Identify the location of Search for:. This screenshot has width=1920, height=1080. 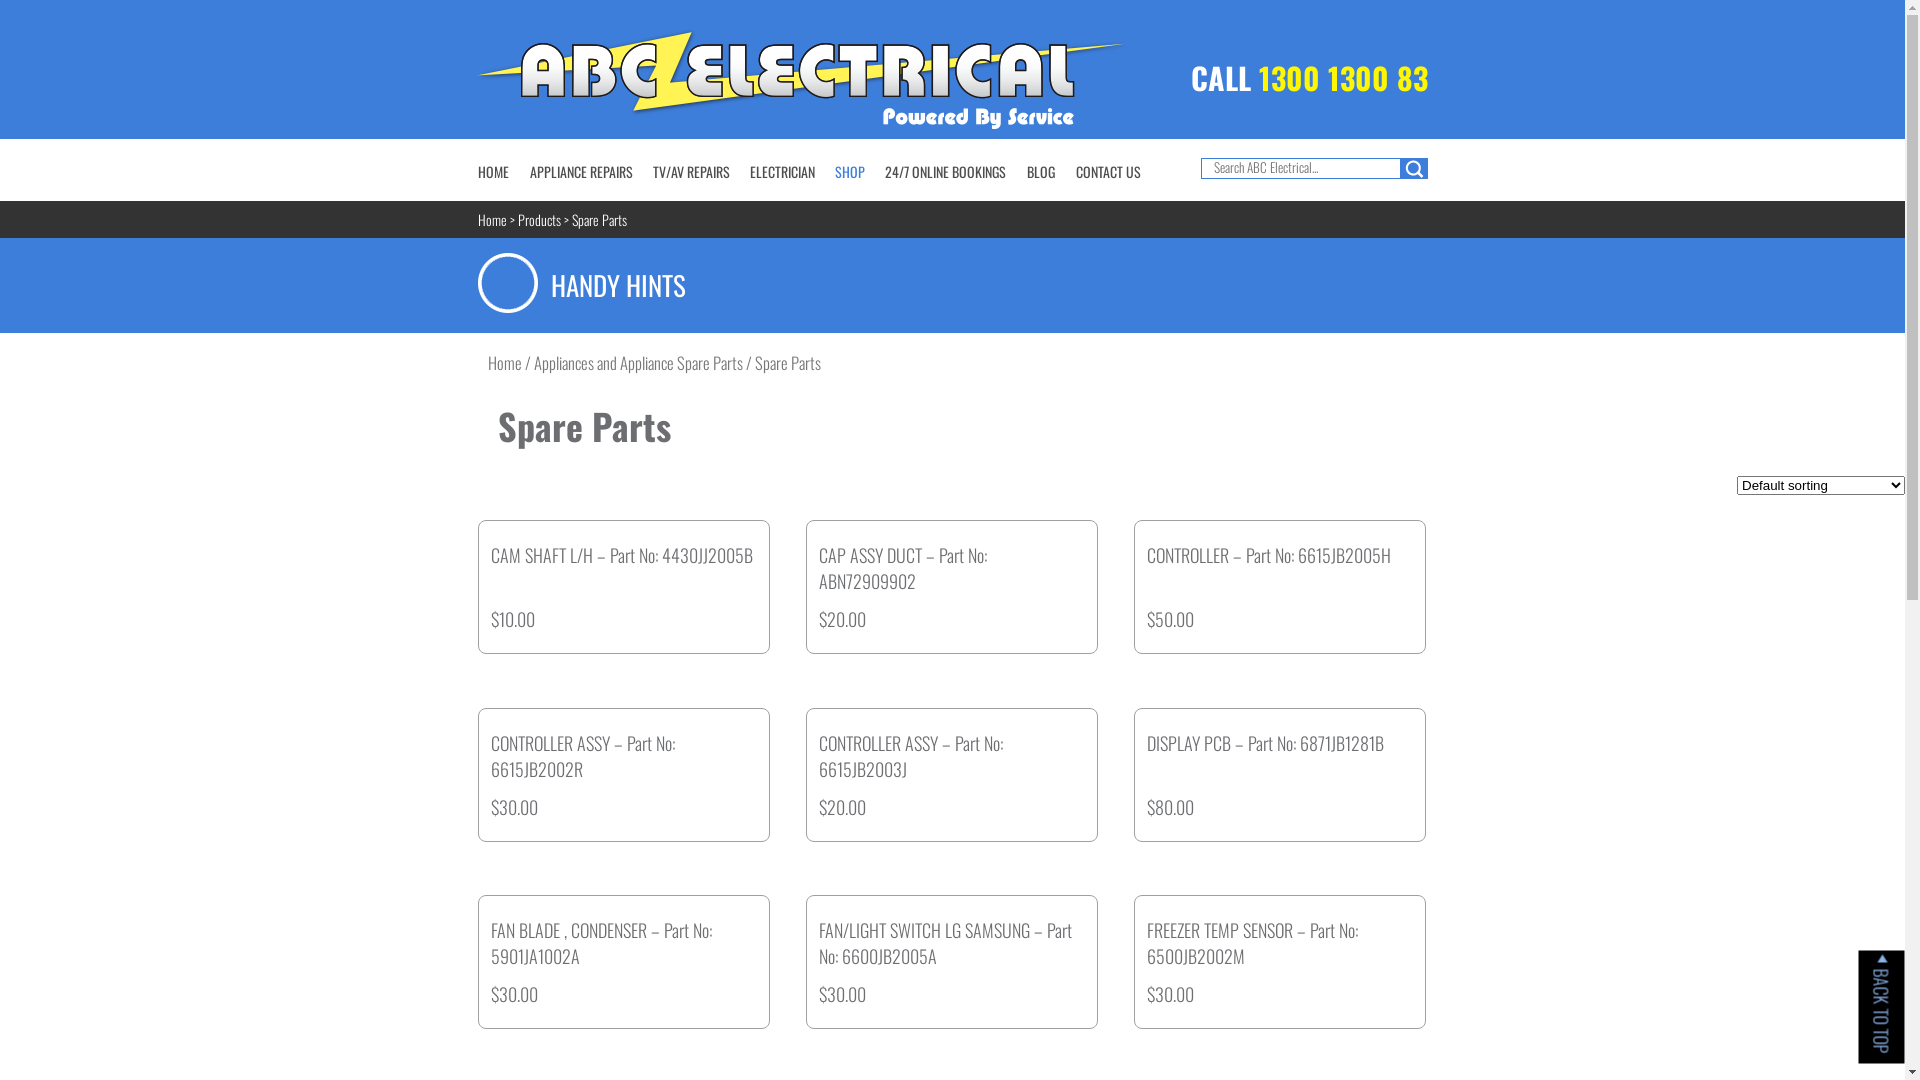
(1300, 168).